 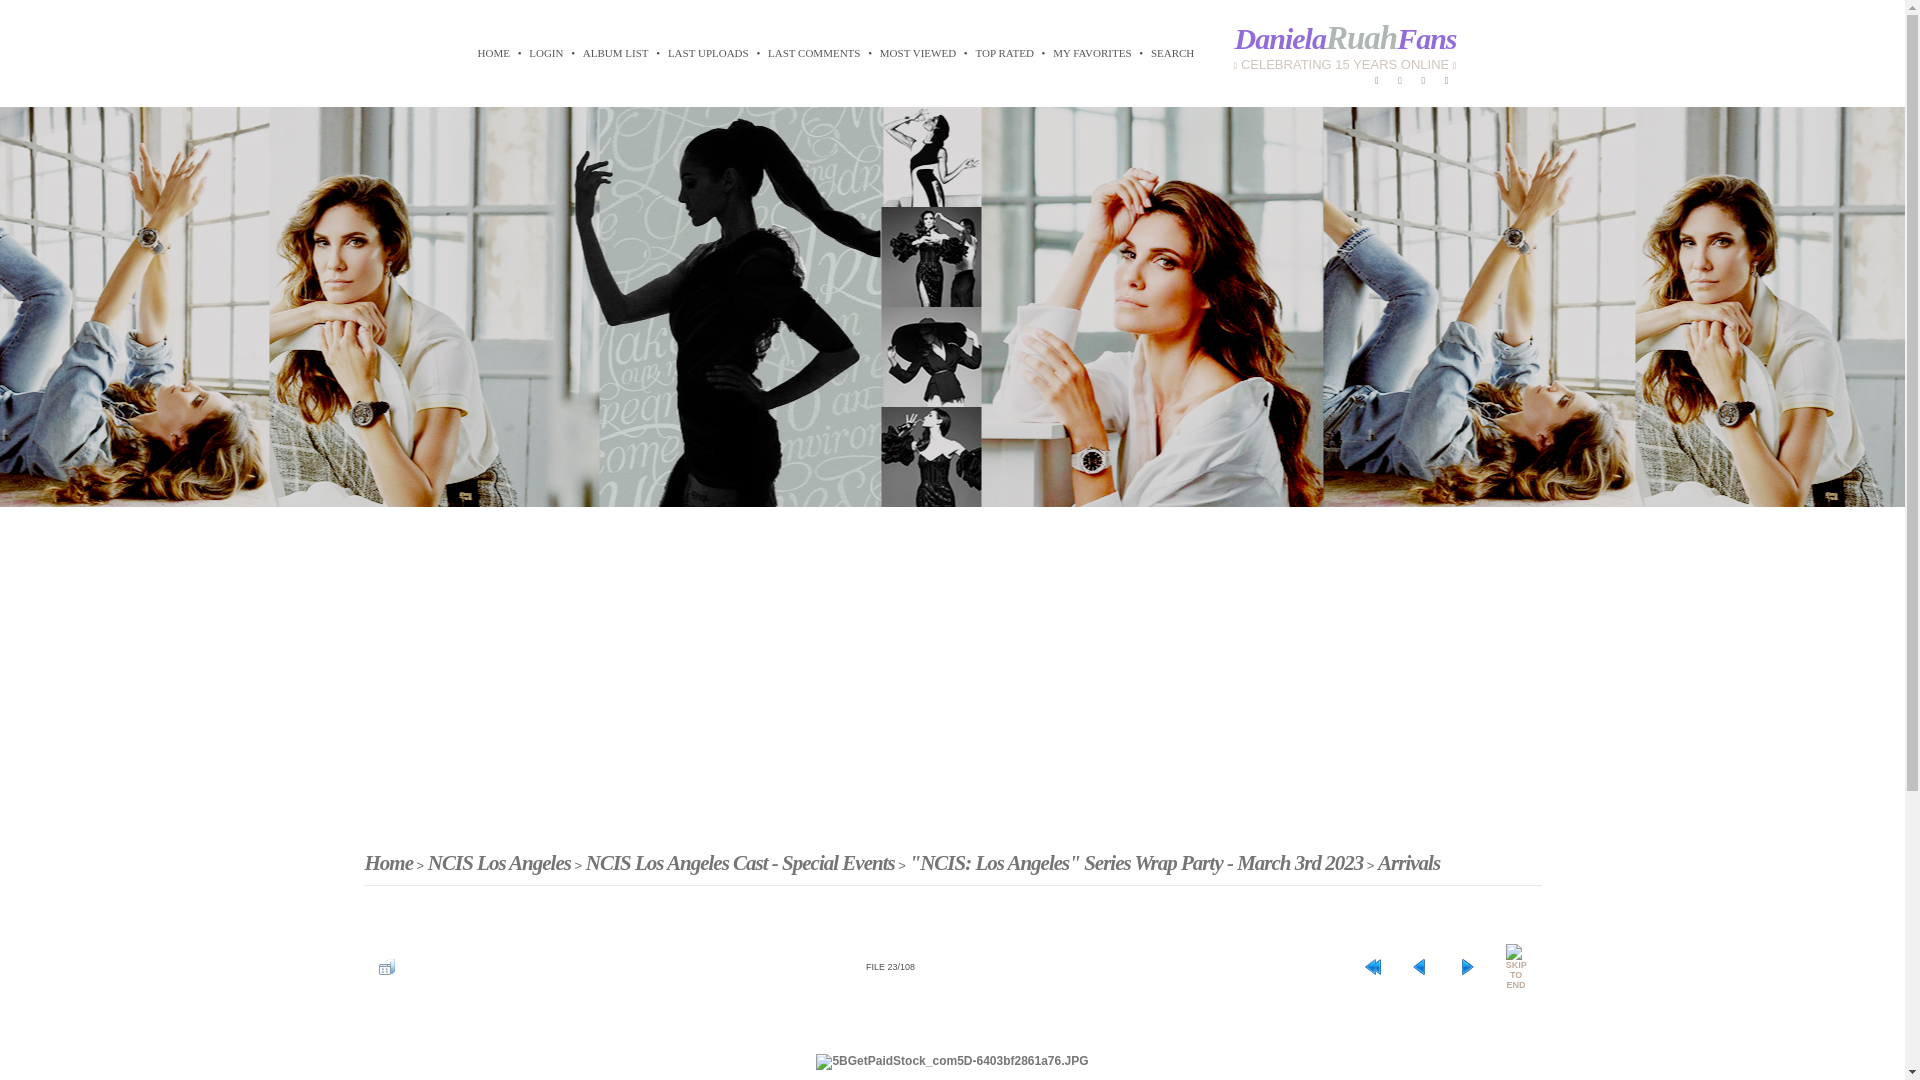 What do you see at coordinates (1409, 862) in the screenshot?
I see `Arrivals` at bounding box center [1409, 862].